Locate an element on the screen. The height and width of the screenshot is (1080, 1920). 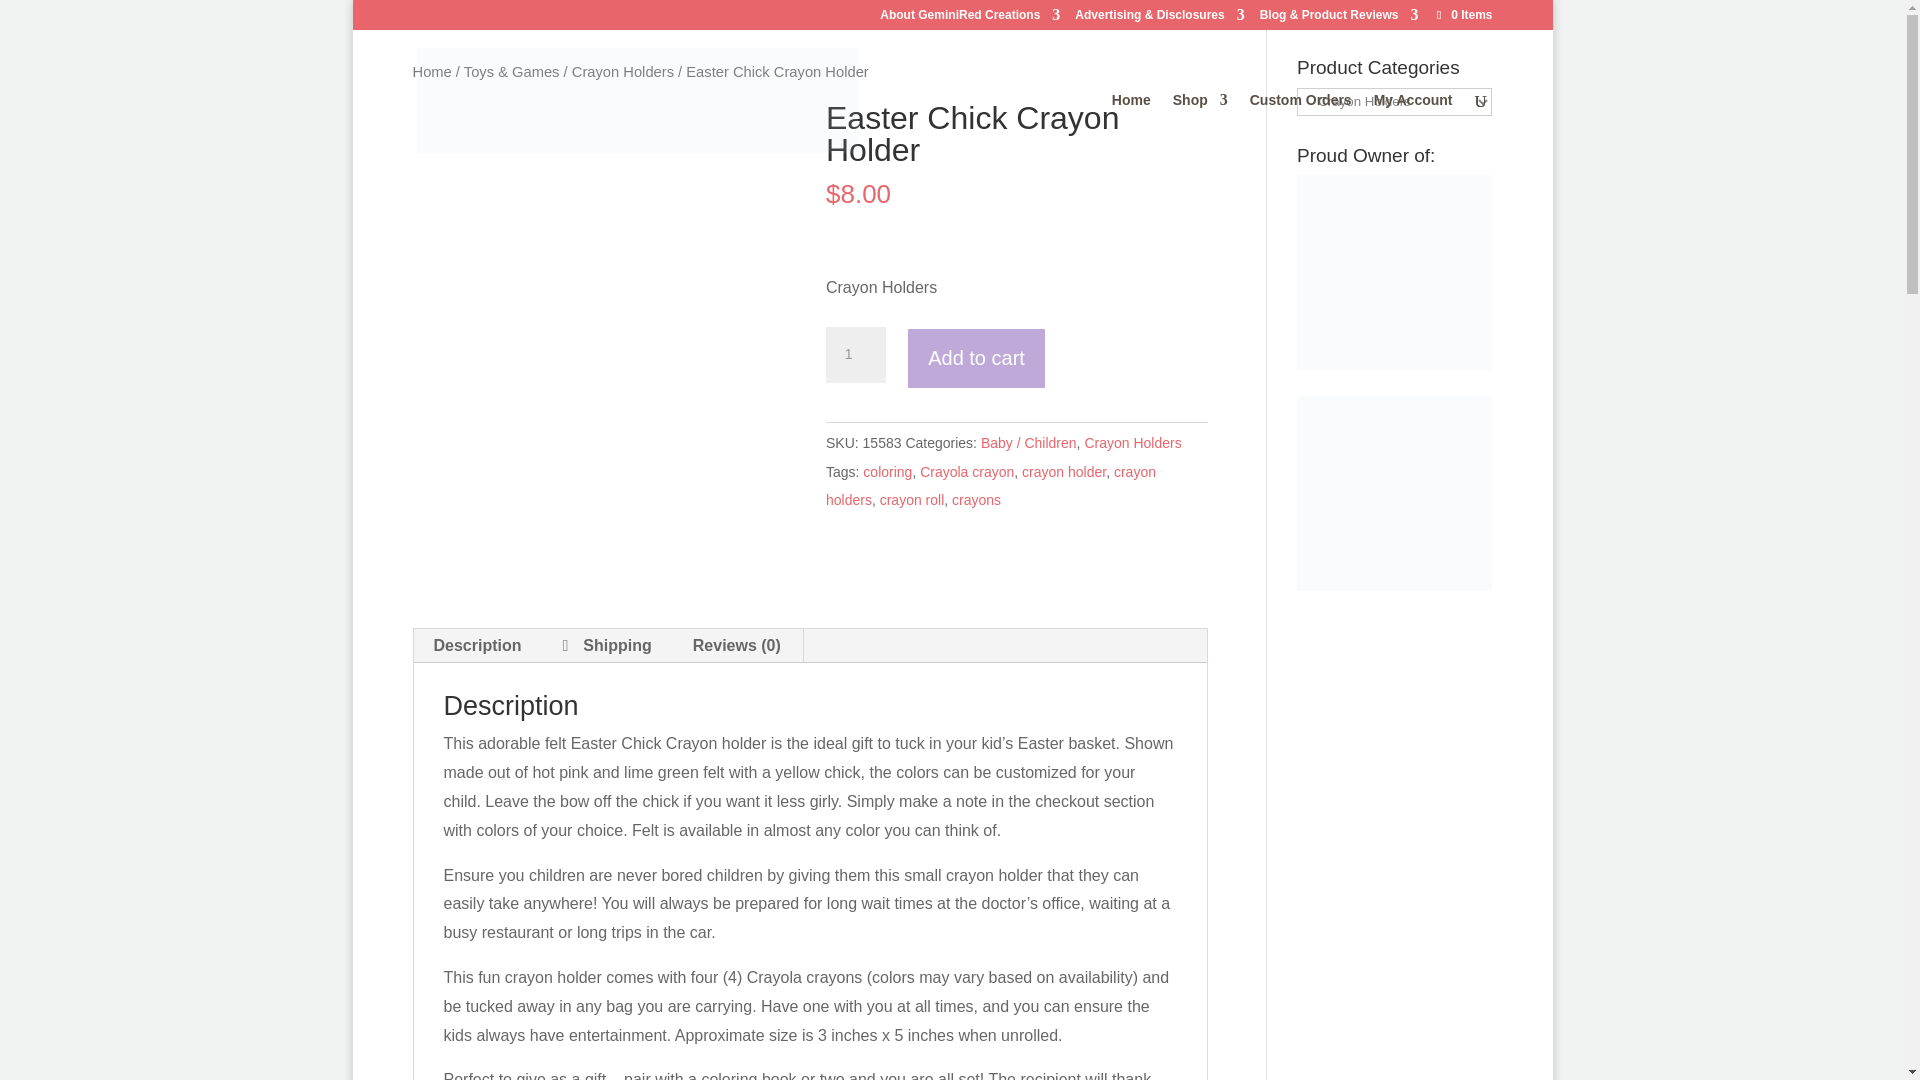
1 is located at coordinates (855, 355).